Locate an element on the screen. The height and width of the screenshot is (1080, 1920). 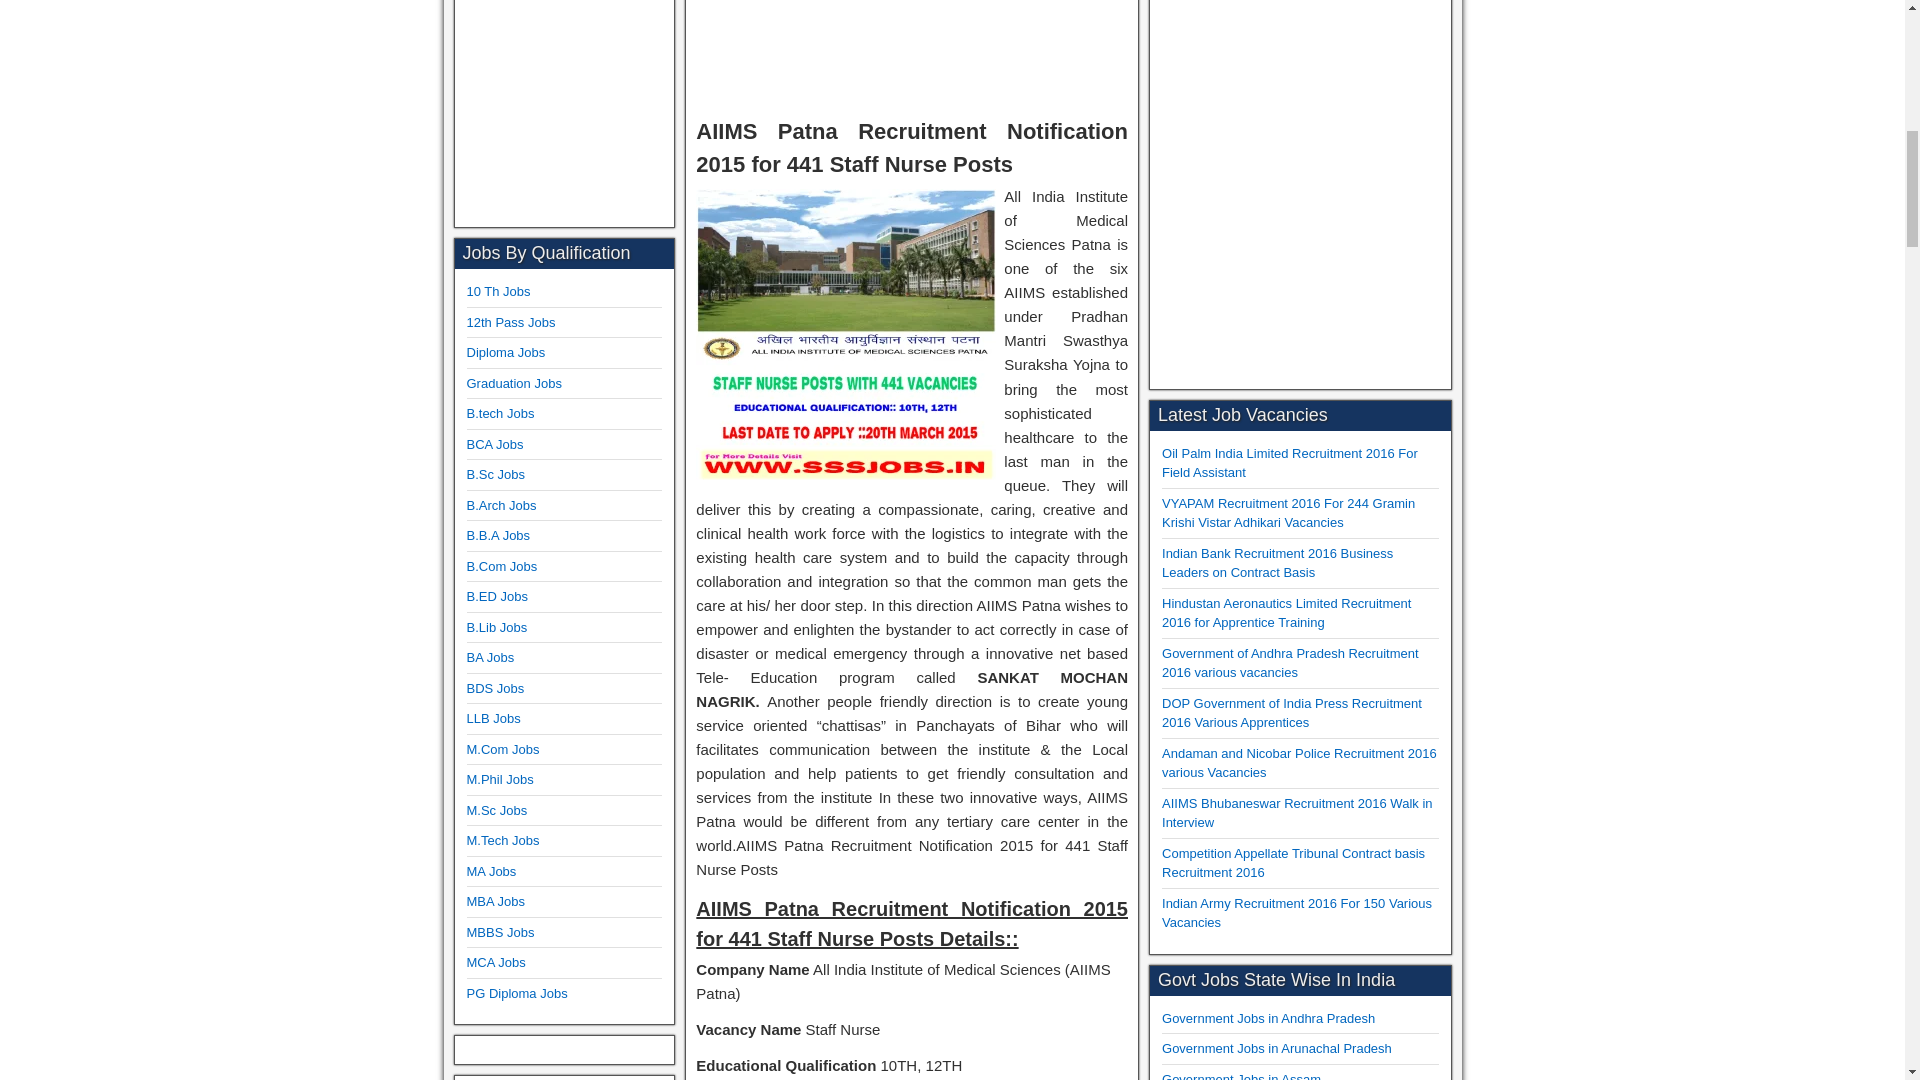
10 Th Jobs is located at coordinates (498, 292).